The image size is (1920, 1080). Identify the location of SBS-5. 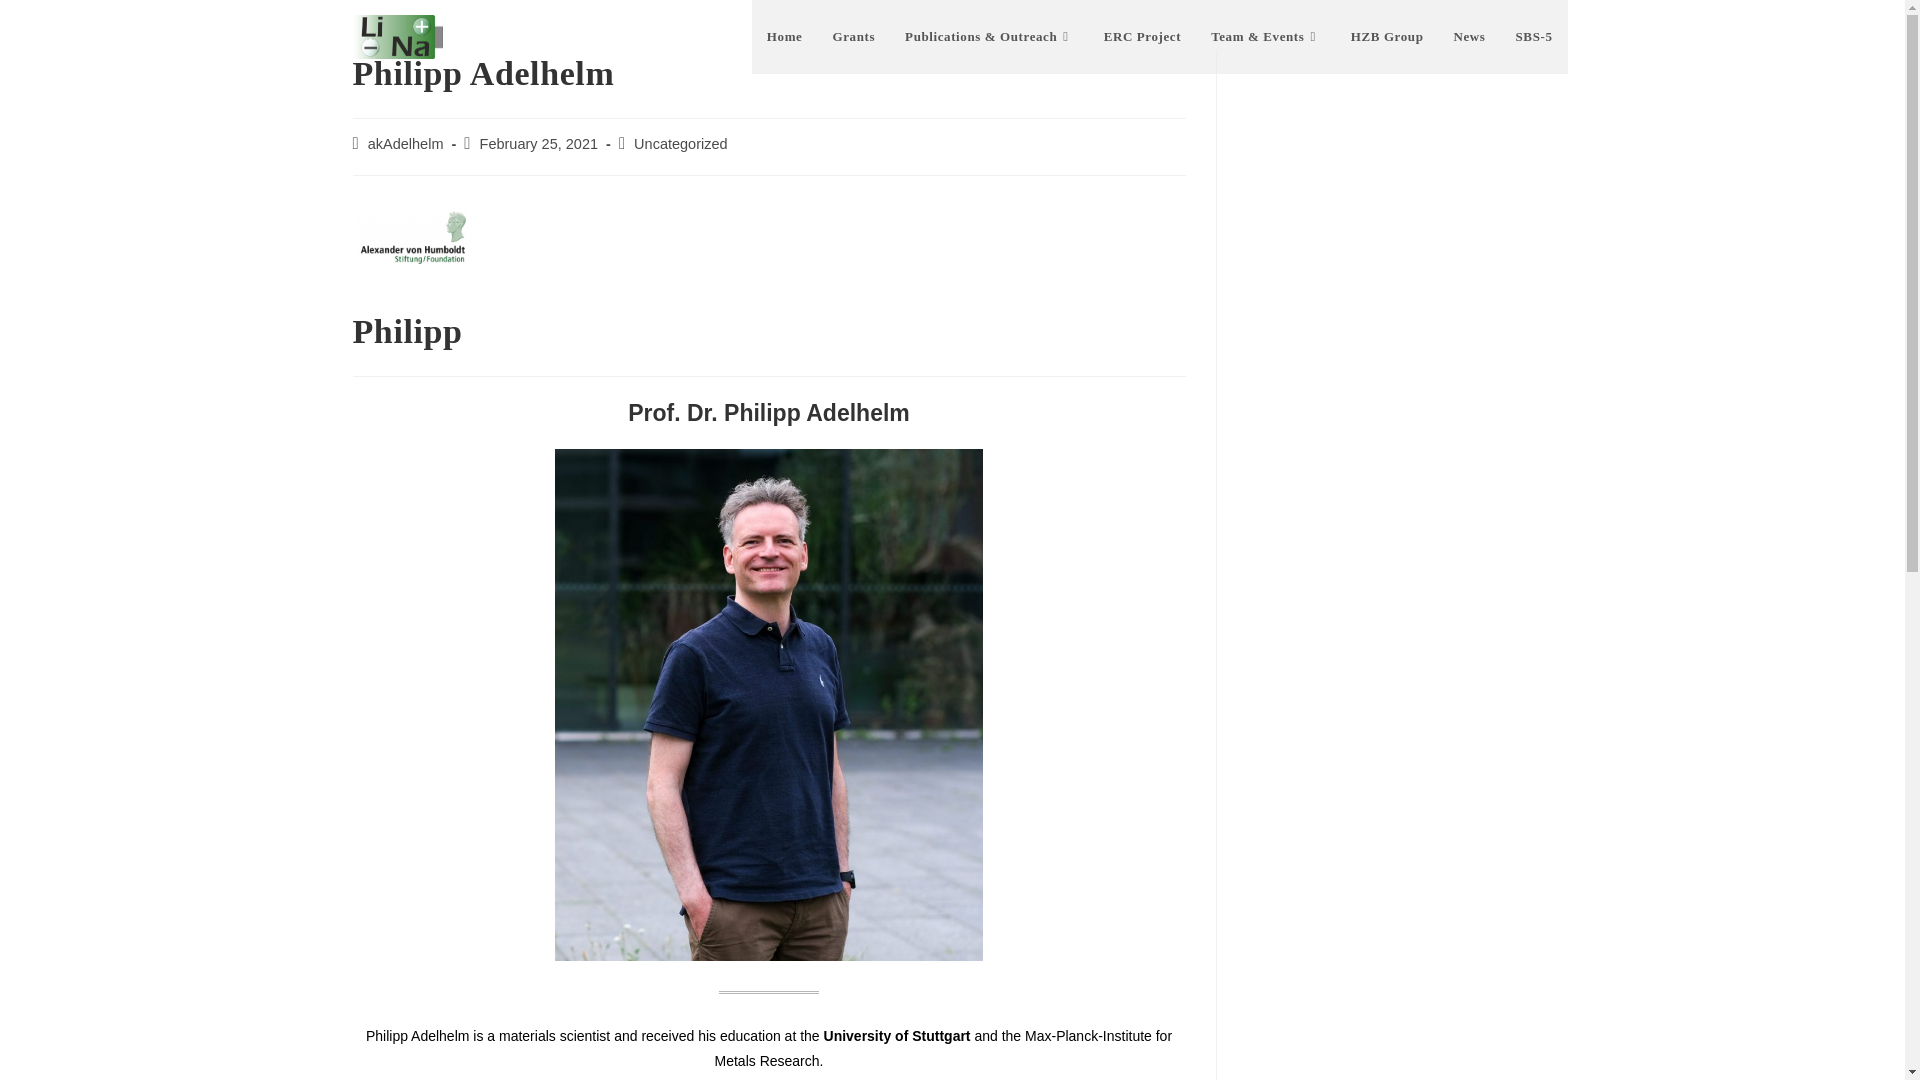
(1534, 37).